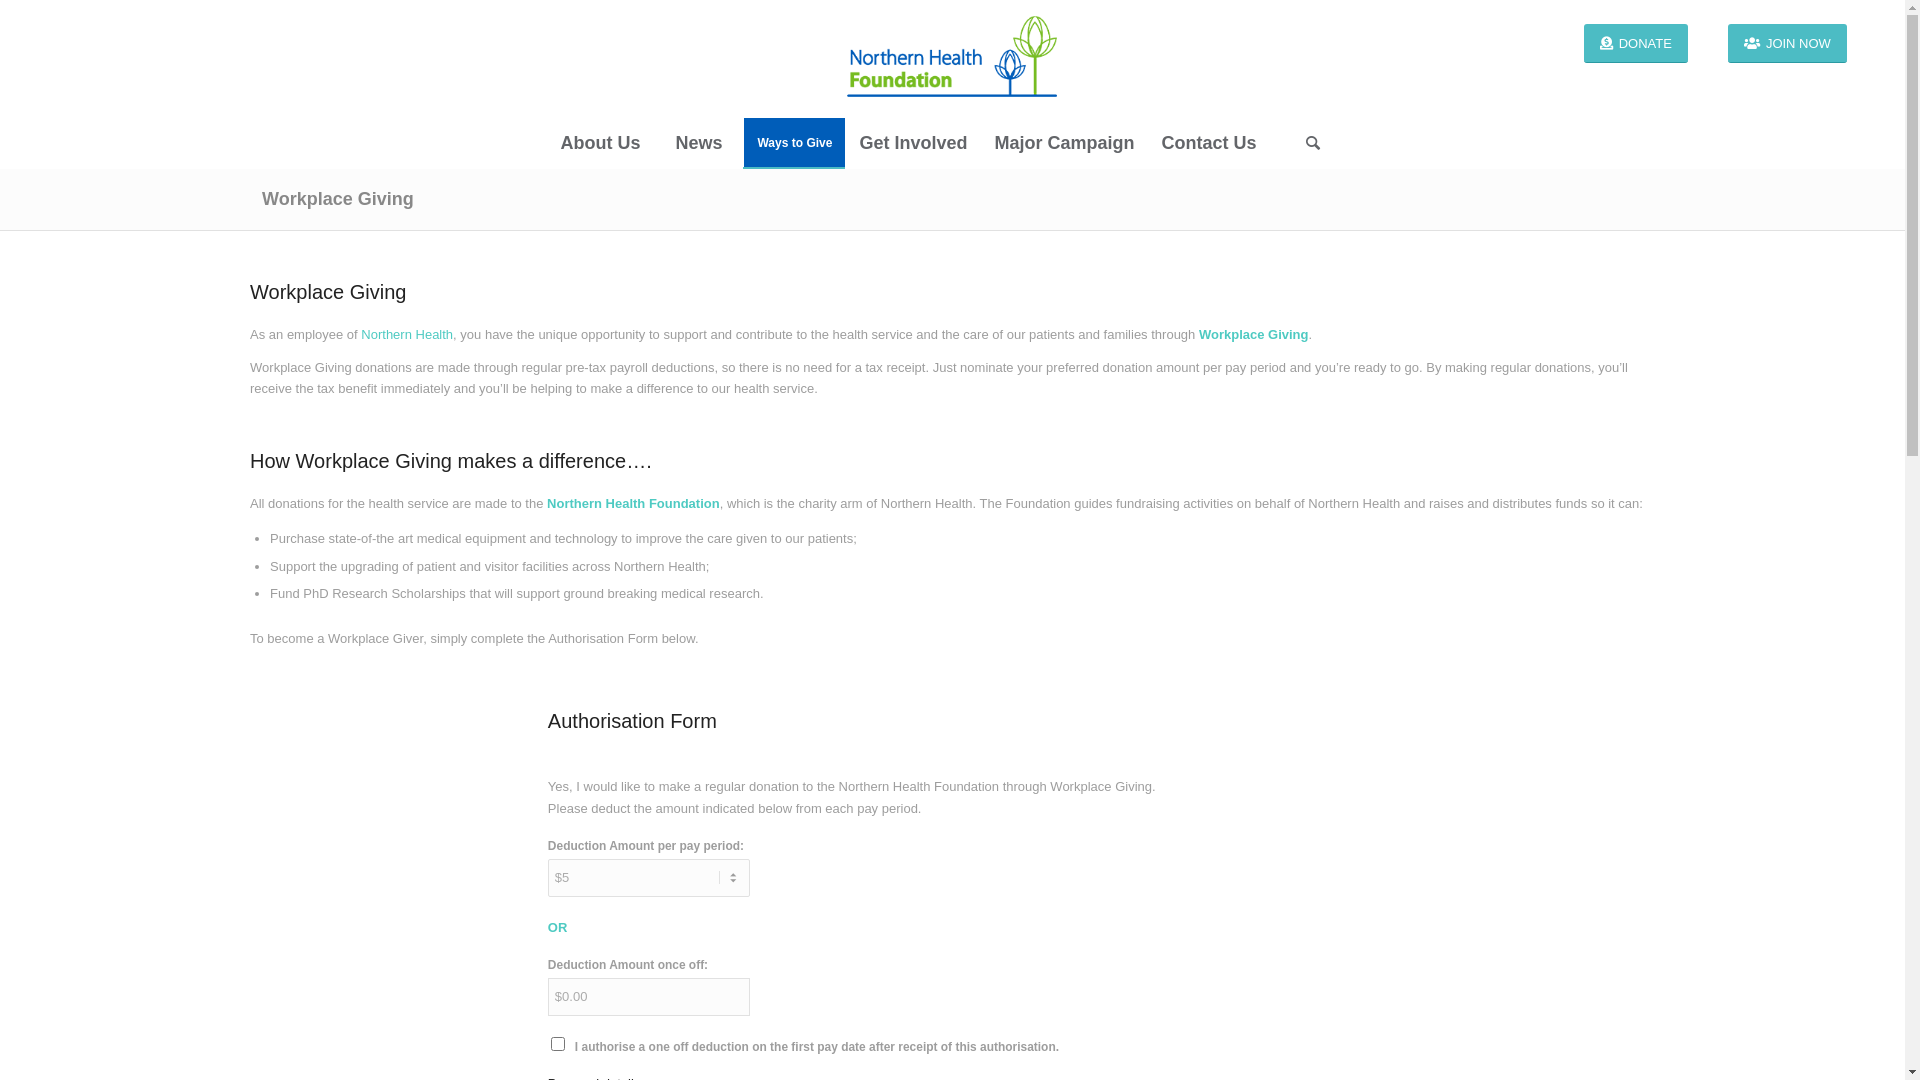  Describe the element at coordinates (1788, 44) in the screenshot. I see `JOIN NOW` at that location.